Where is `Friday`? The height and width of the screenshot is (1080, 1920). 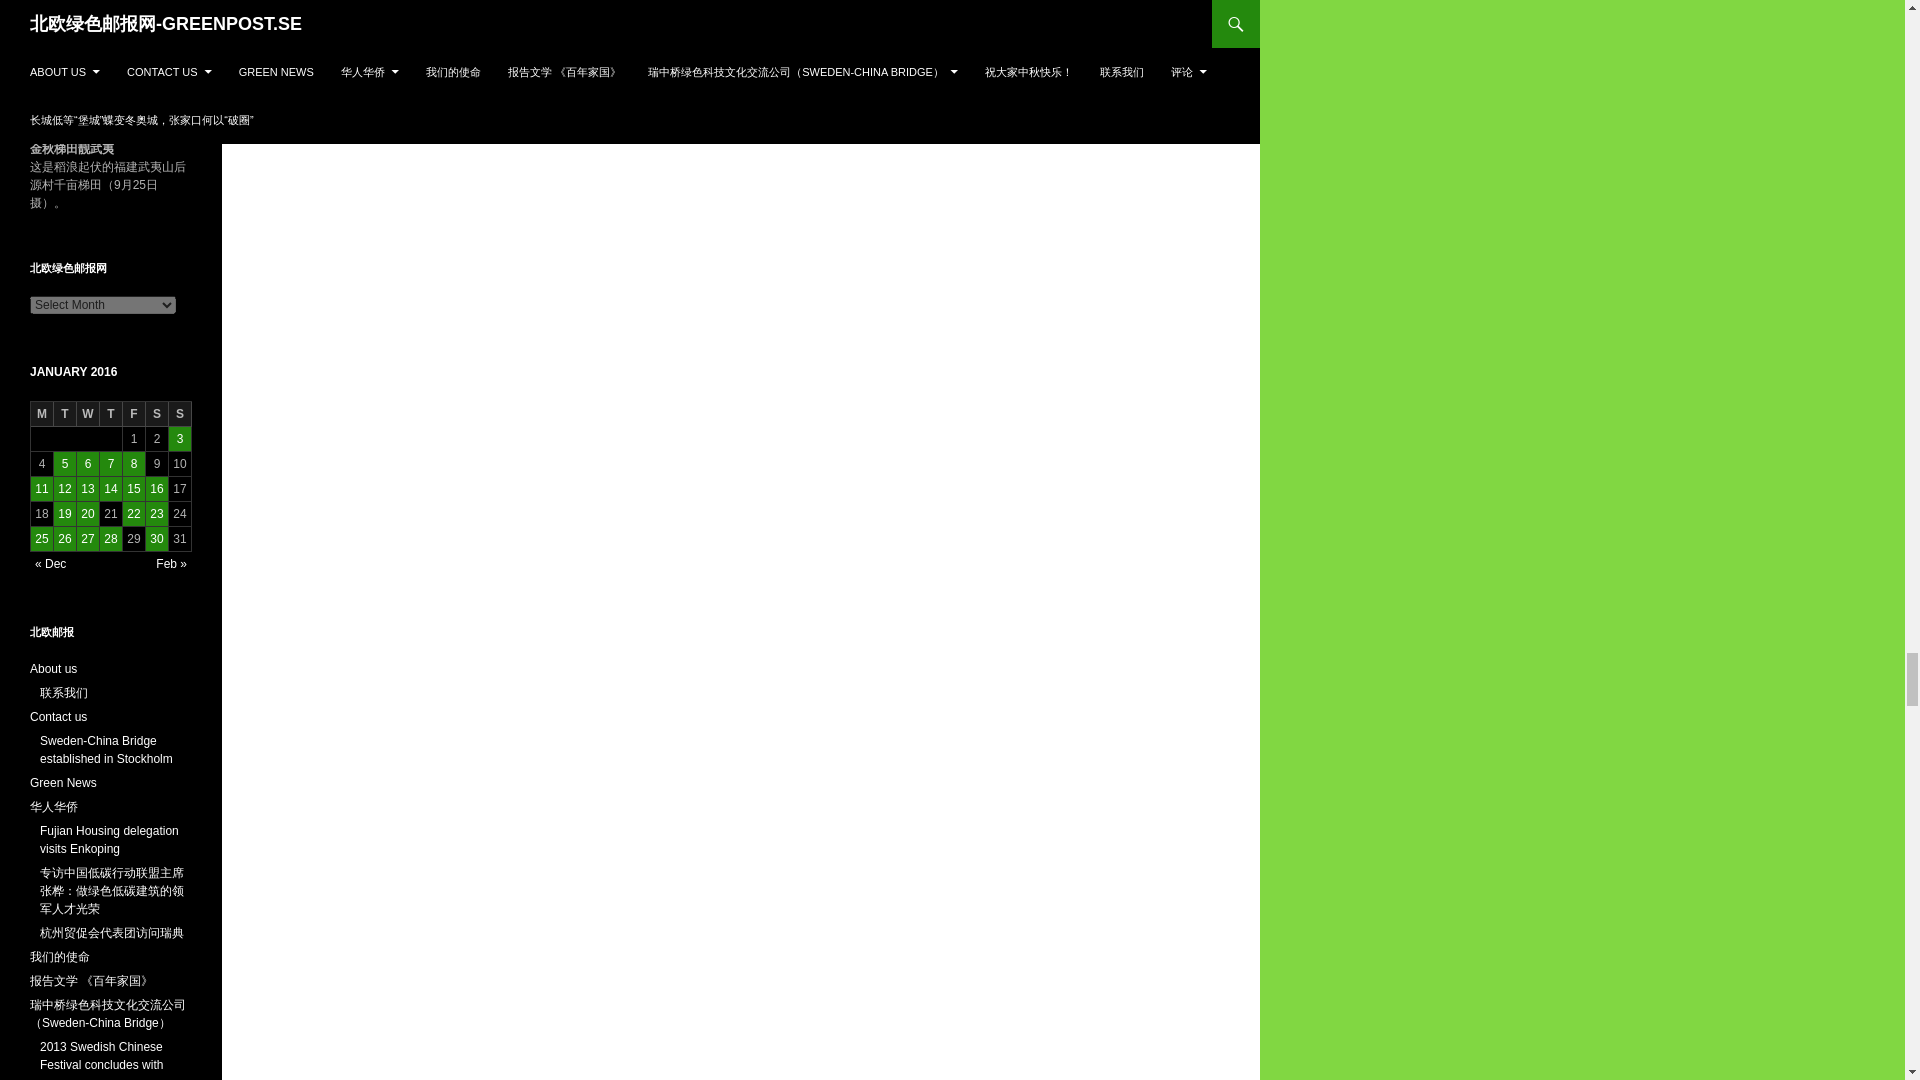 Friday is located at coordinates (134, 414).